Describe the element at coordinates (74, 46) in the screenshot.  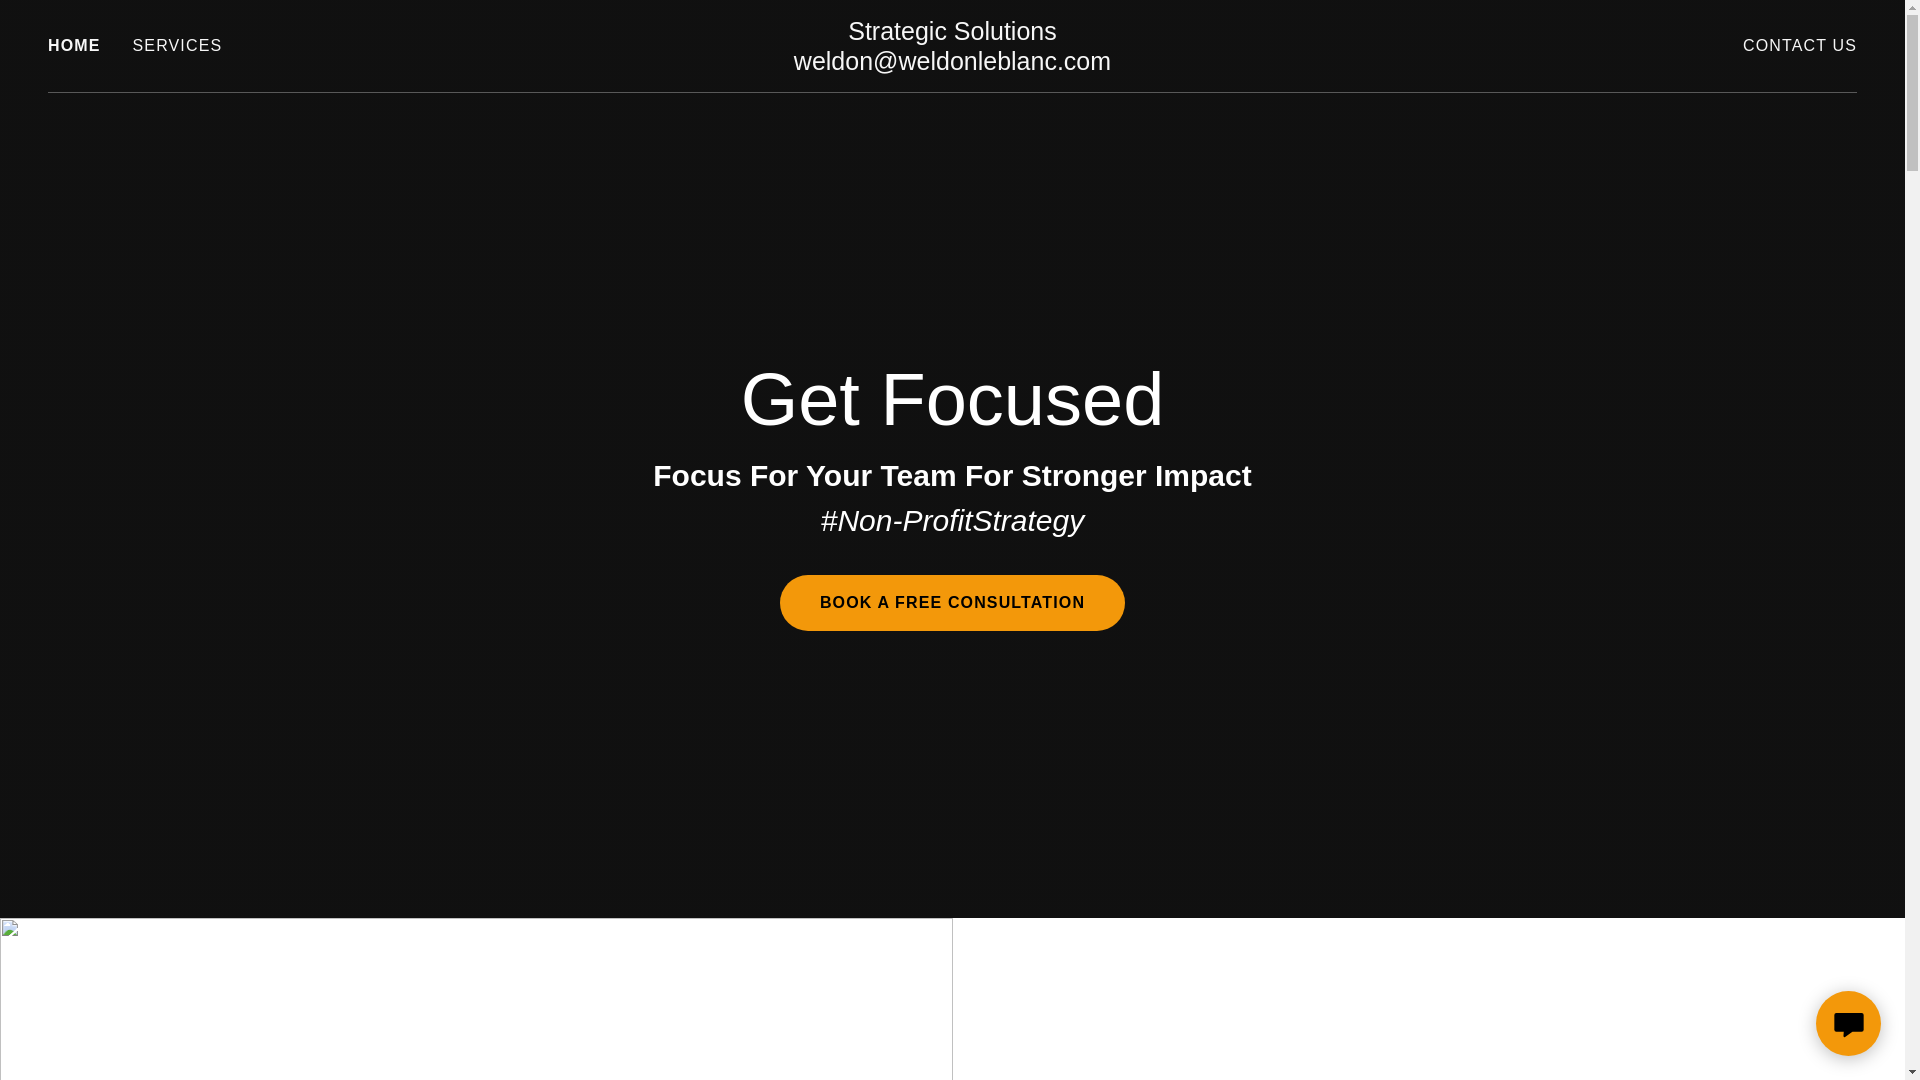
I see `HOME` at that location.